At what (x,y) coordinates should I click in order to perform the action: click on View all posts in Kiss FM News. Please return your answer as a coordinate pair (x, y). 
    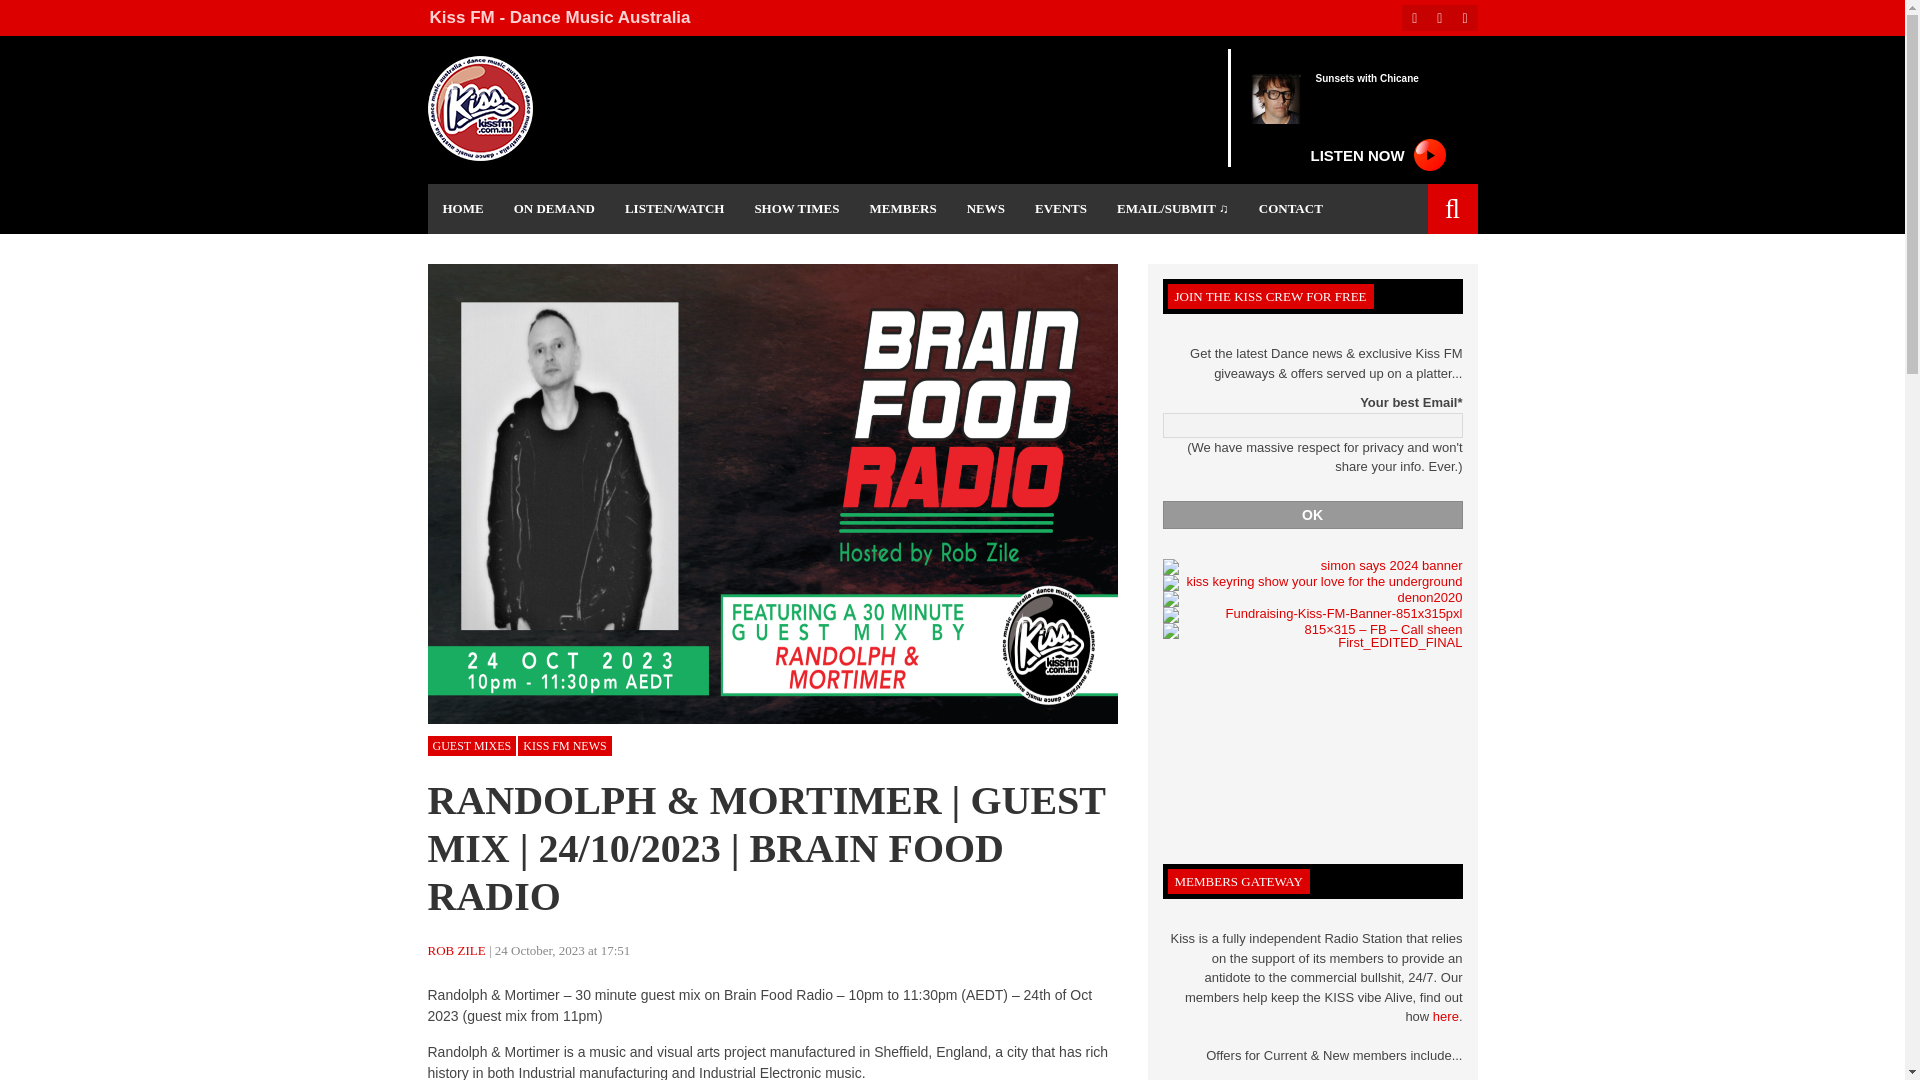
    Looking at the image, I should click on (564, 746).